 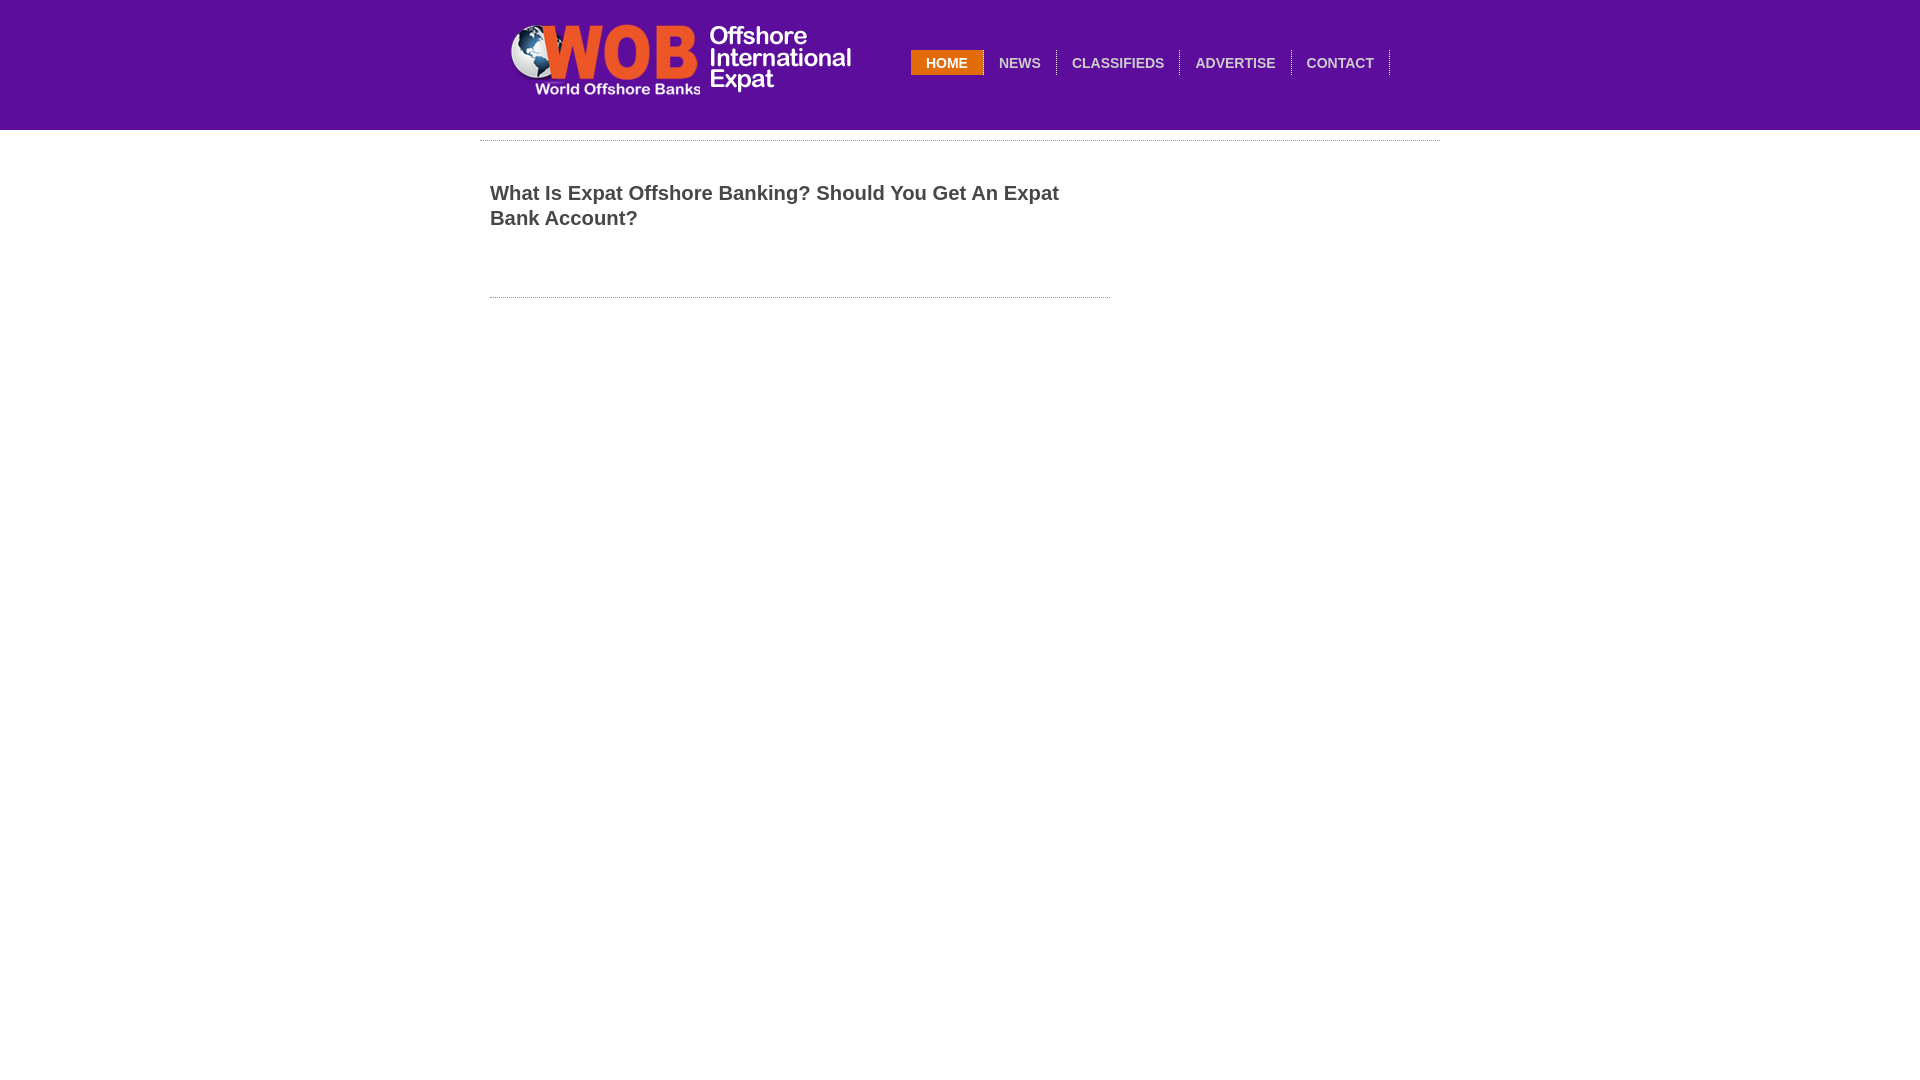 What do you see at coordinates (1340, 63) in the screenshot?
I see `CONTACT` at bounding box center [1340, 63].